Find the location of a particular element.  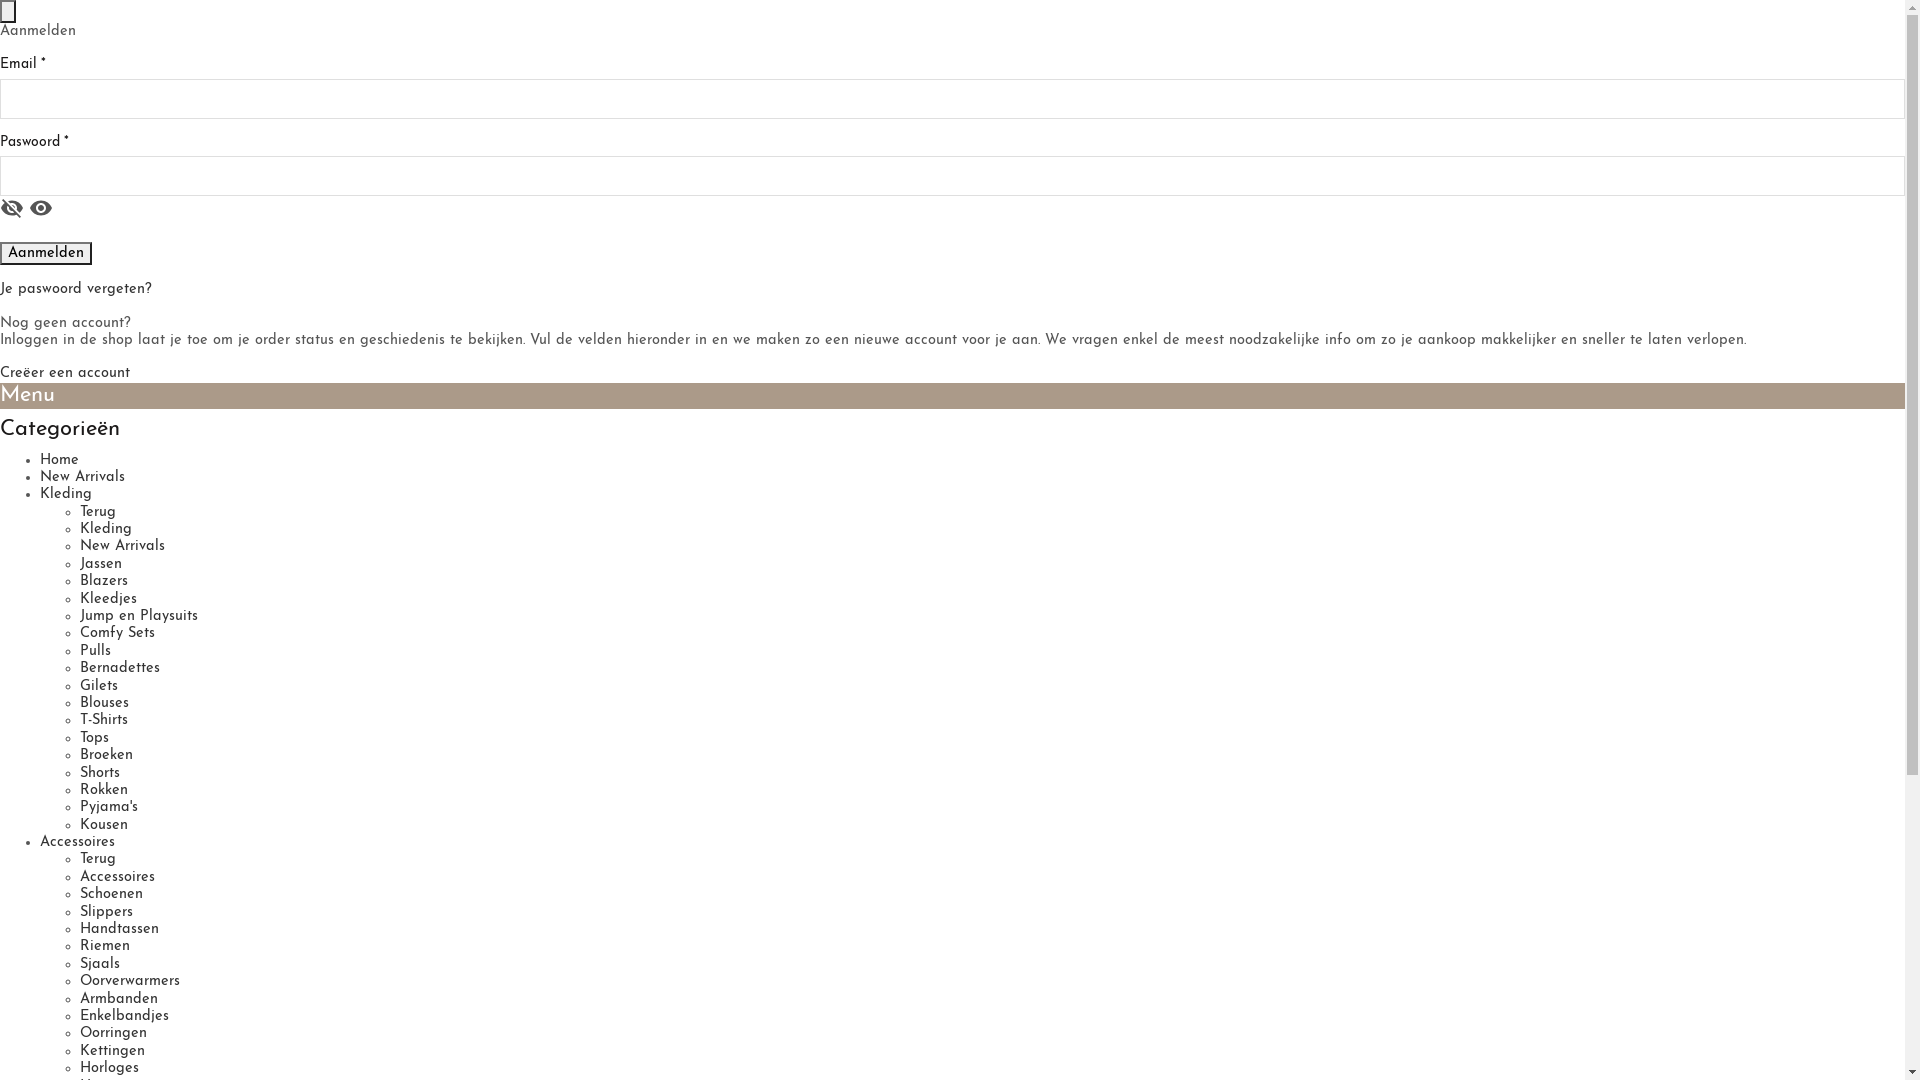

Enkelbandjes is located at coordinates (124, 1016).